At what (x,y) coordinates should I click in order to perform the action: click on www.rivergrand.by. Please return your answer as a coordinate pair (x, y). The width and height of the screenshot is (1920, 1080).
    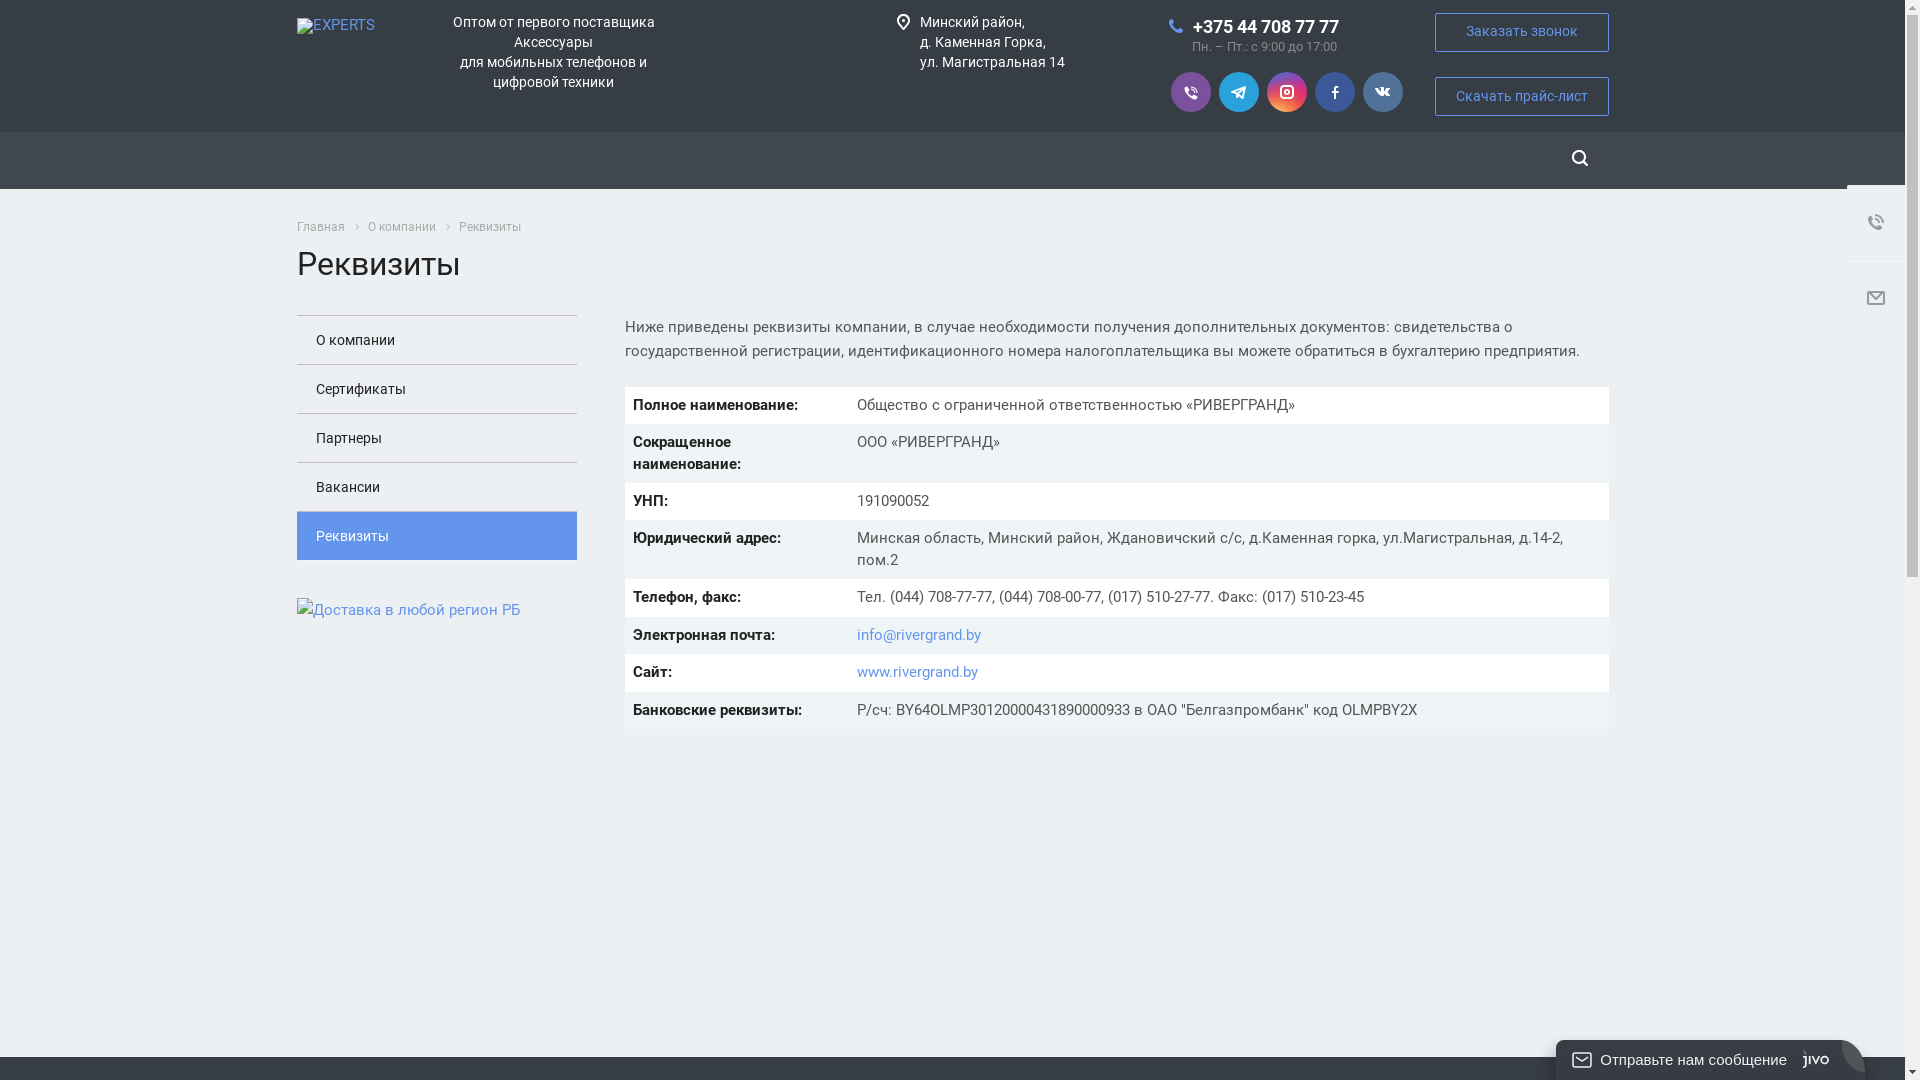
    Looking at the image, I should click on (918, 672).